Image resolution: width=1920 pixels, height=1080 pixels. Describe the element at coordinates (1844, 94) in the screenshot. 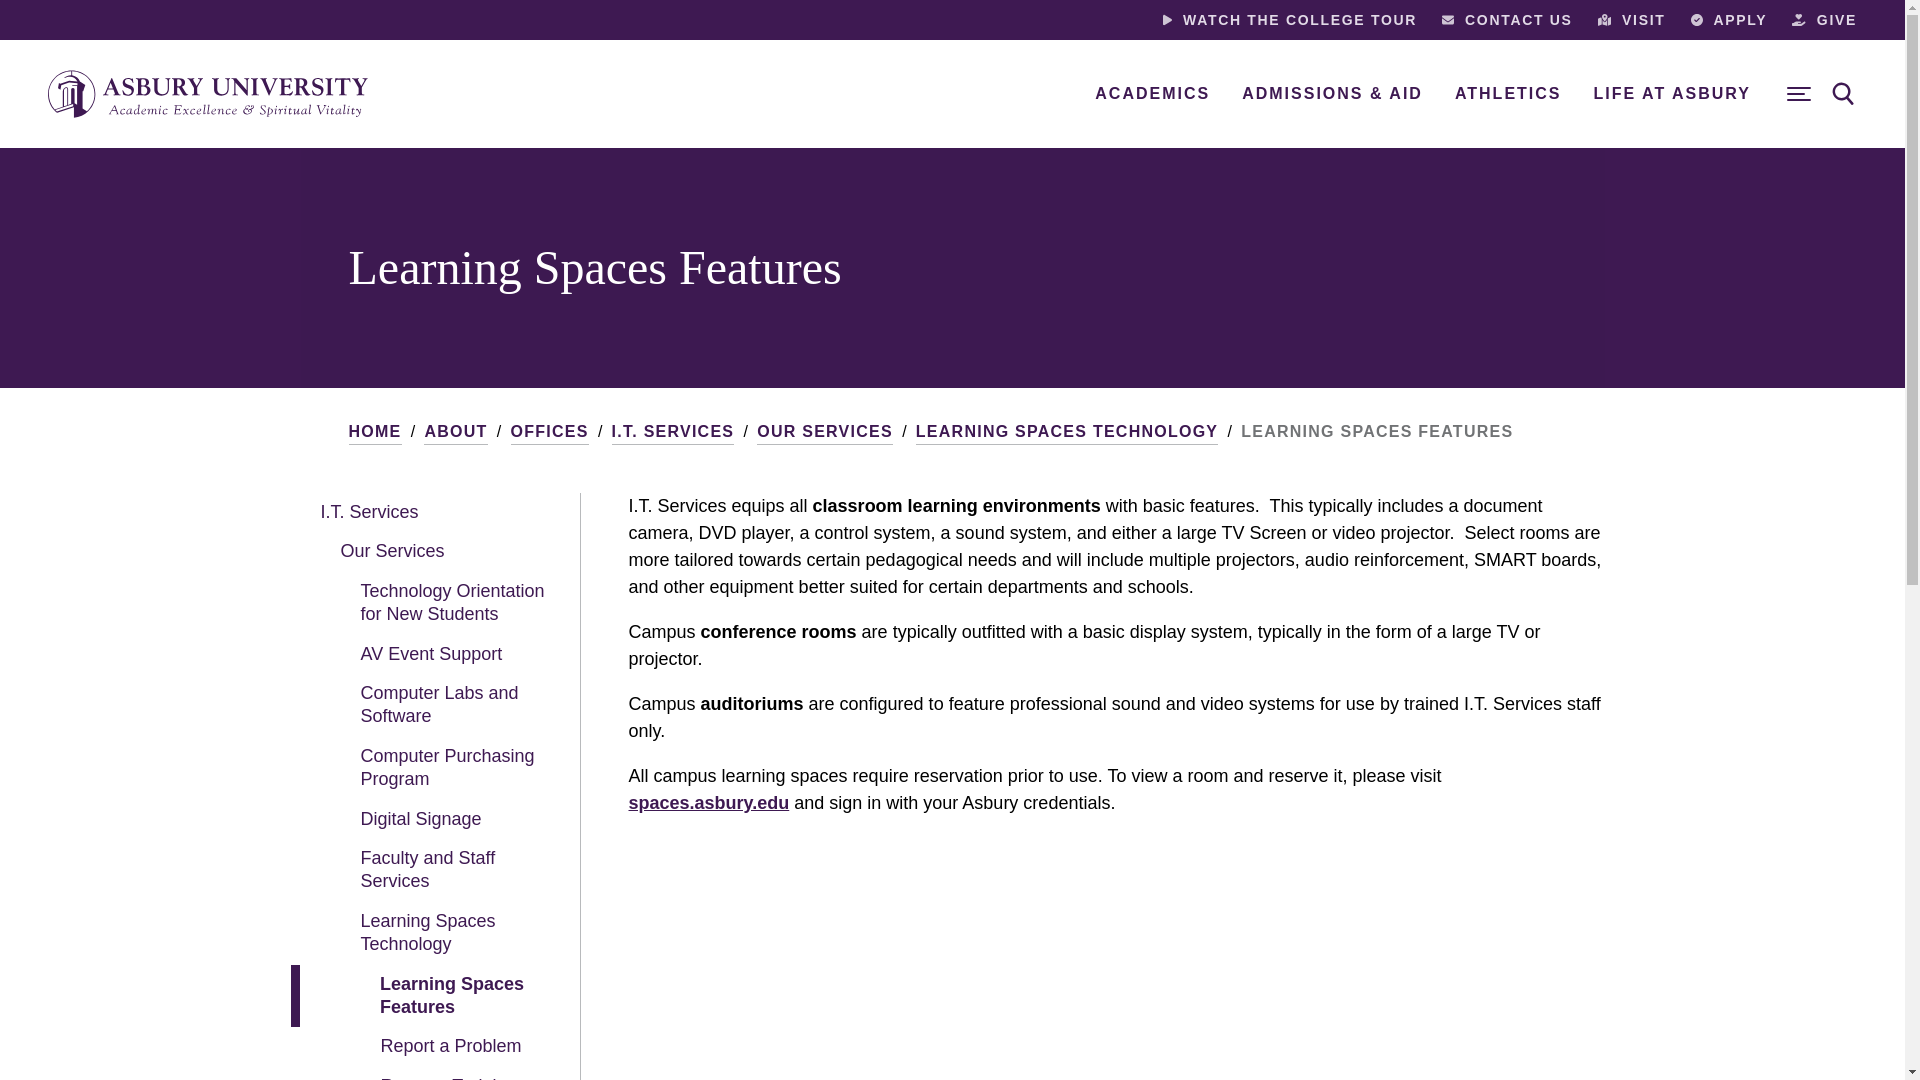

I see `Search` at that location.